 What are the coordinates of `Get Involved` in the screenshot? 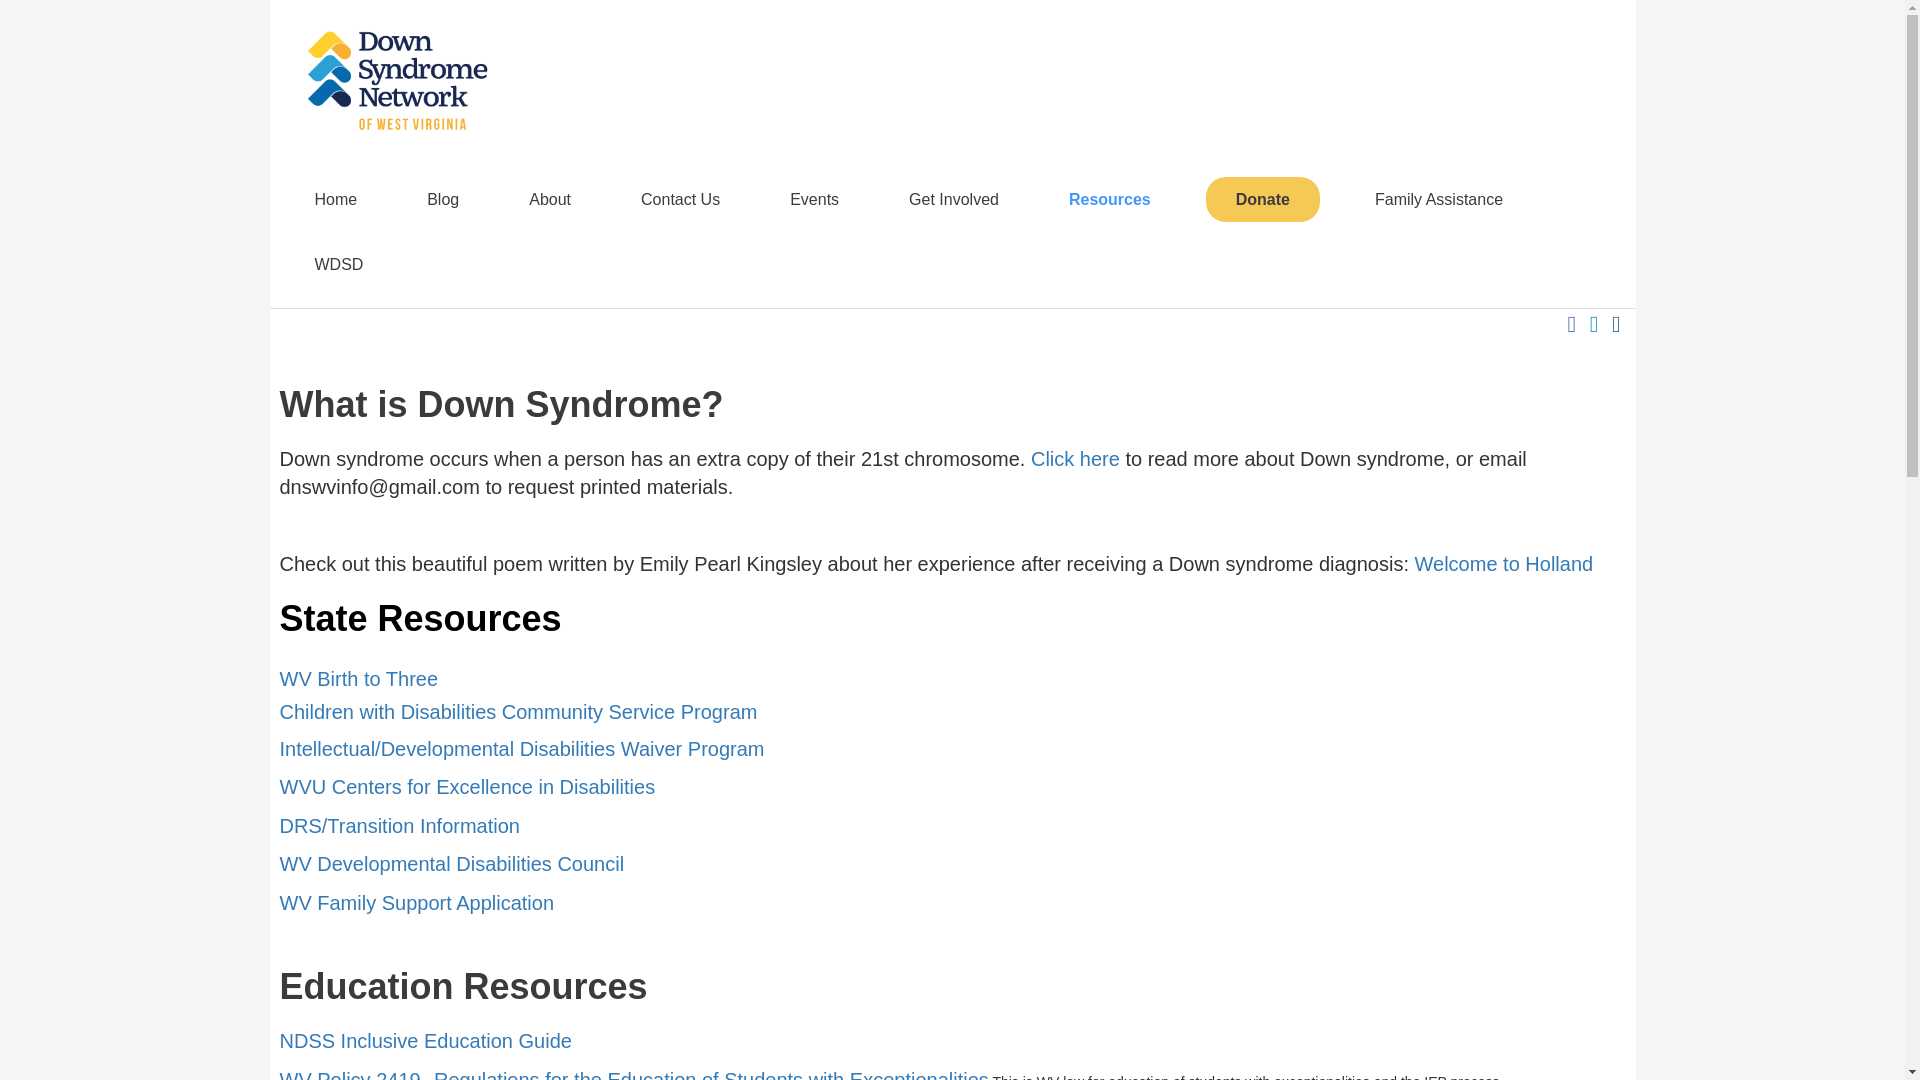 It's located at (954, 198).